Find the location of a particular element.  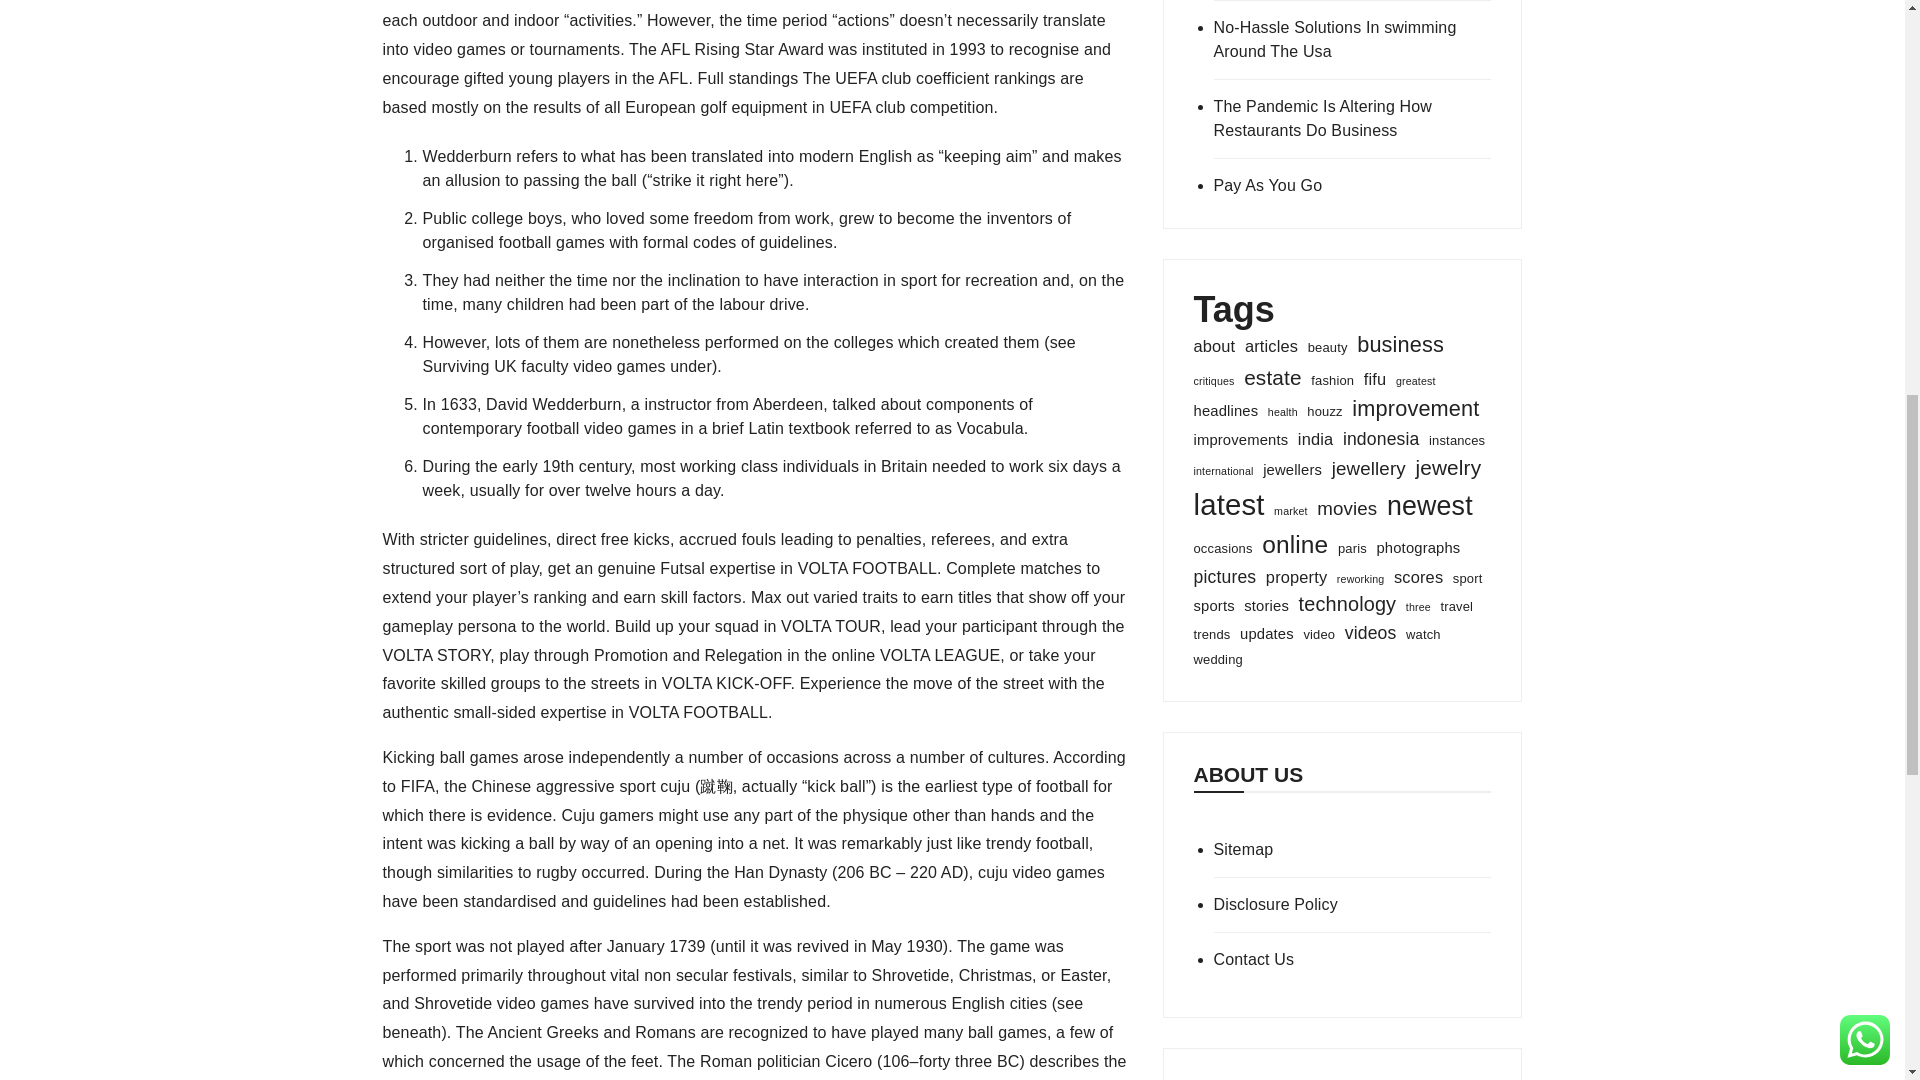

improvement is located at coordinates (1414, 409).